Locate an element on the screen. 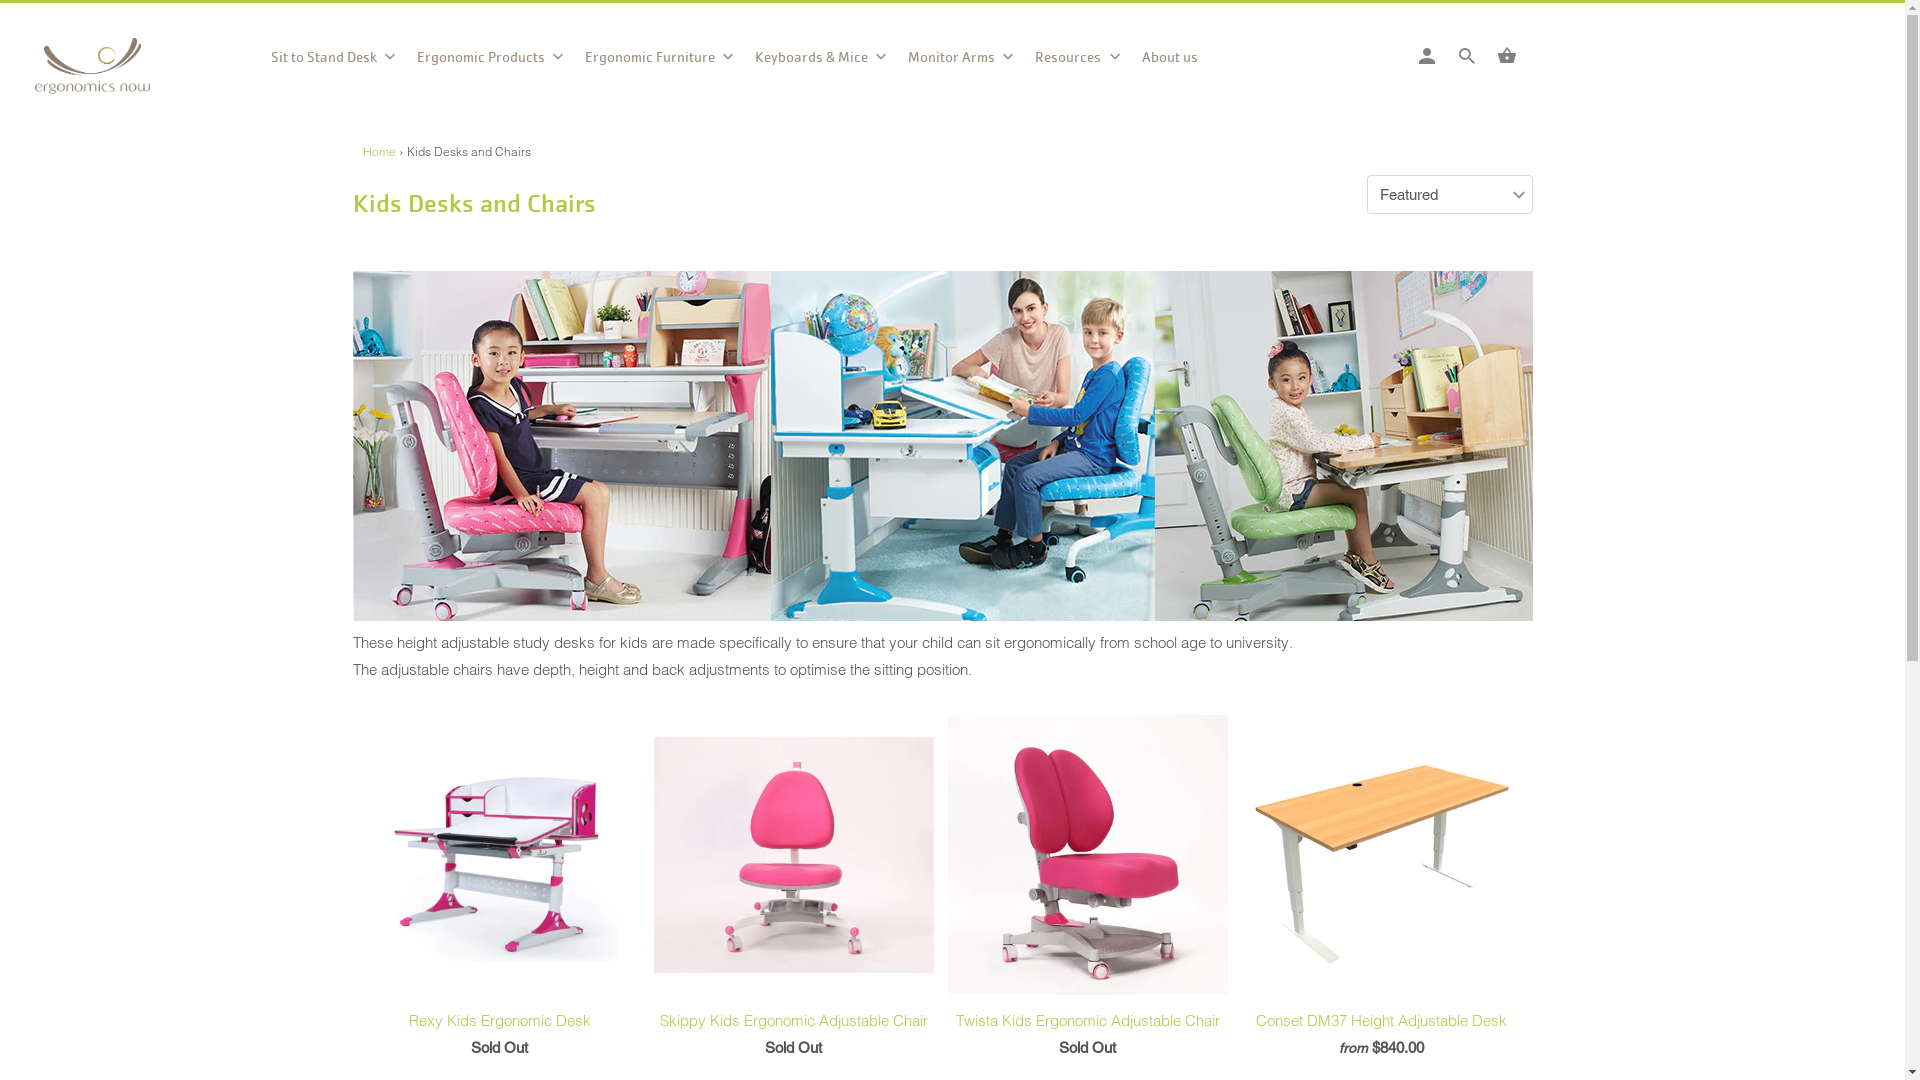  Twista Kids Ergonomic Adjustable Chair
Sold Out is located at coordinates (1088, 892).